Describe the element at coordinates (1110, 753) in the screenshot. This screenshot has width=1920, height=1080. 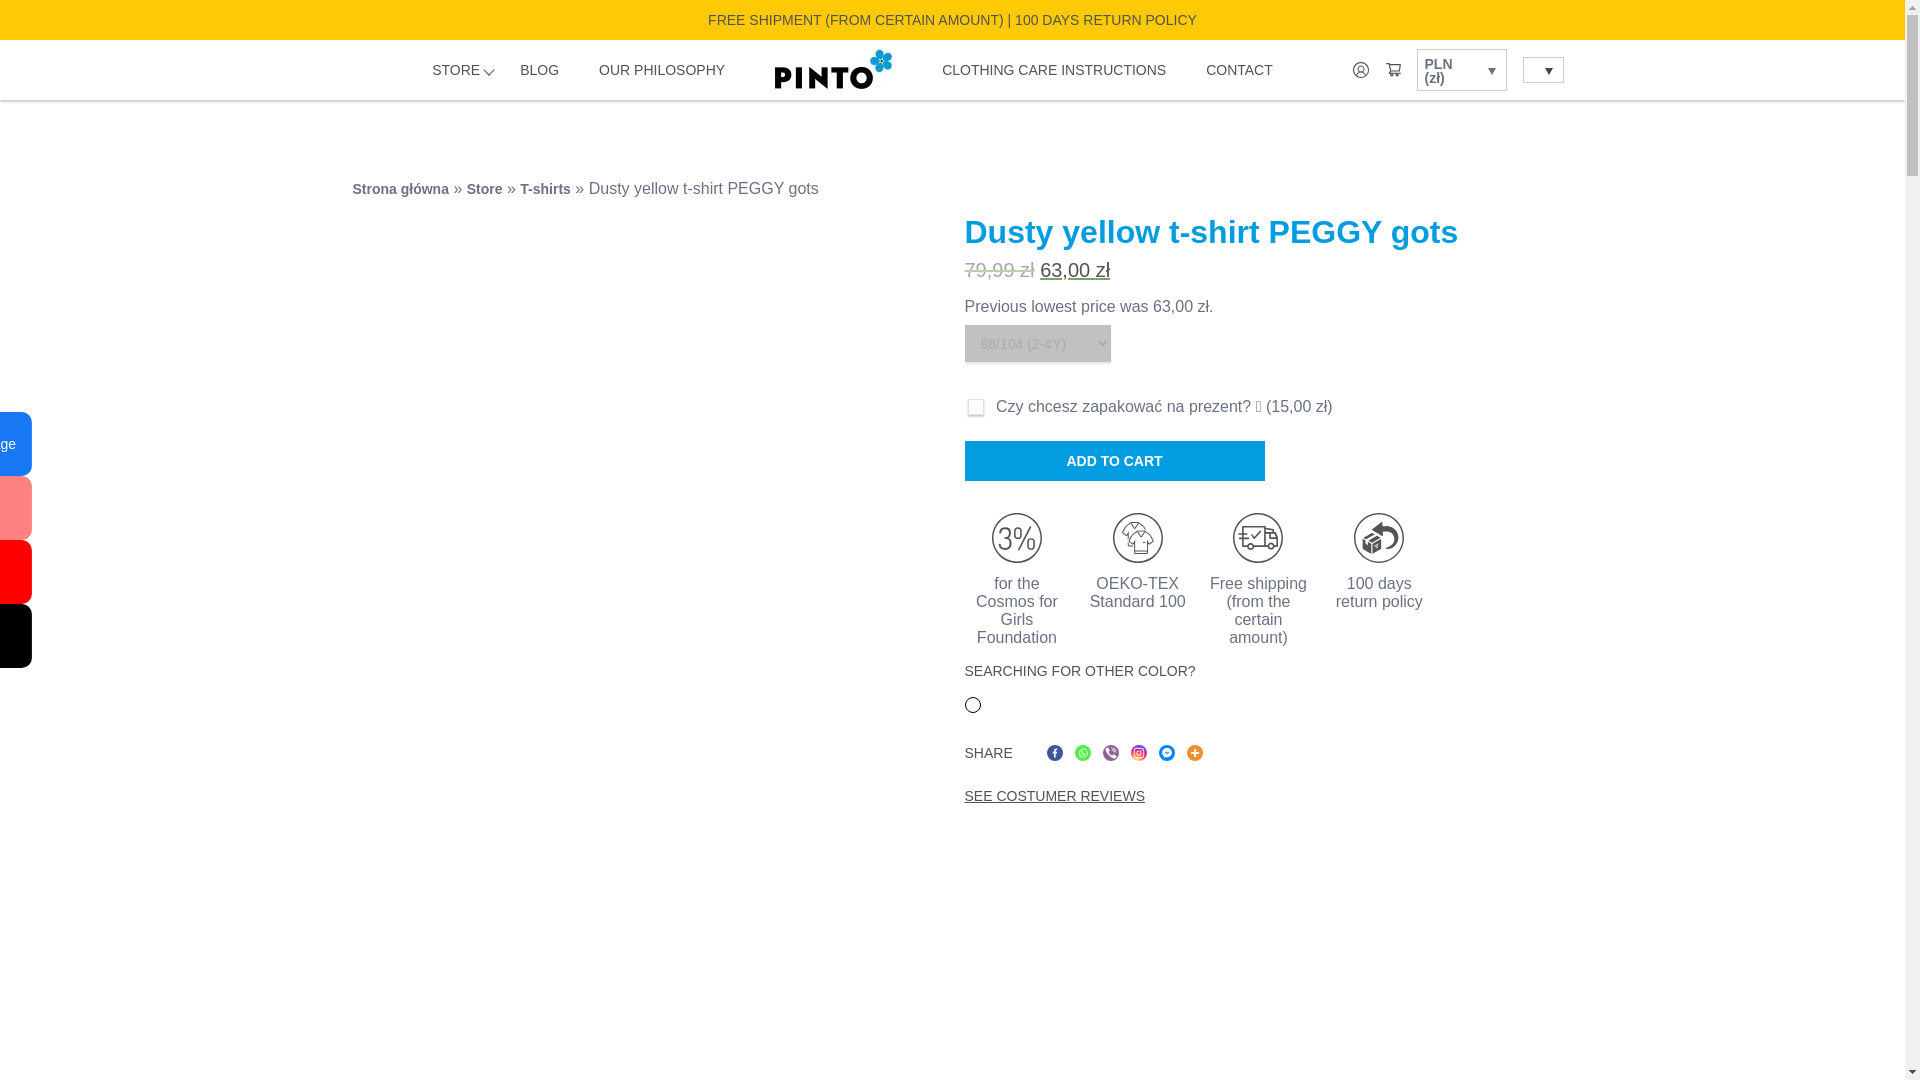
I see `Viber` at that location.